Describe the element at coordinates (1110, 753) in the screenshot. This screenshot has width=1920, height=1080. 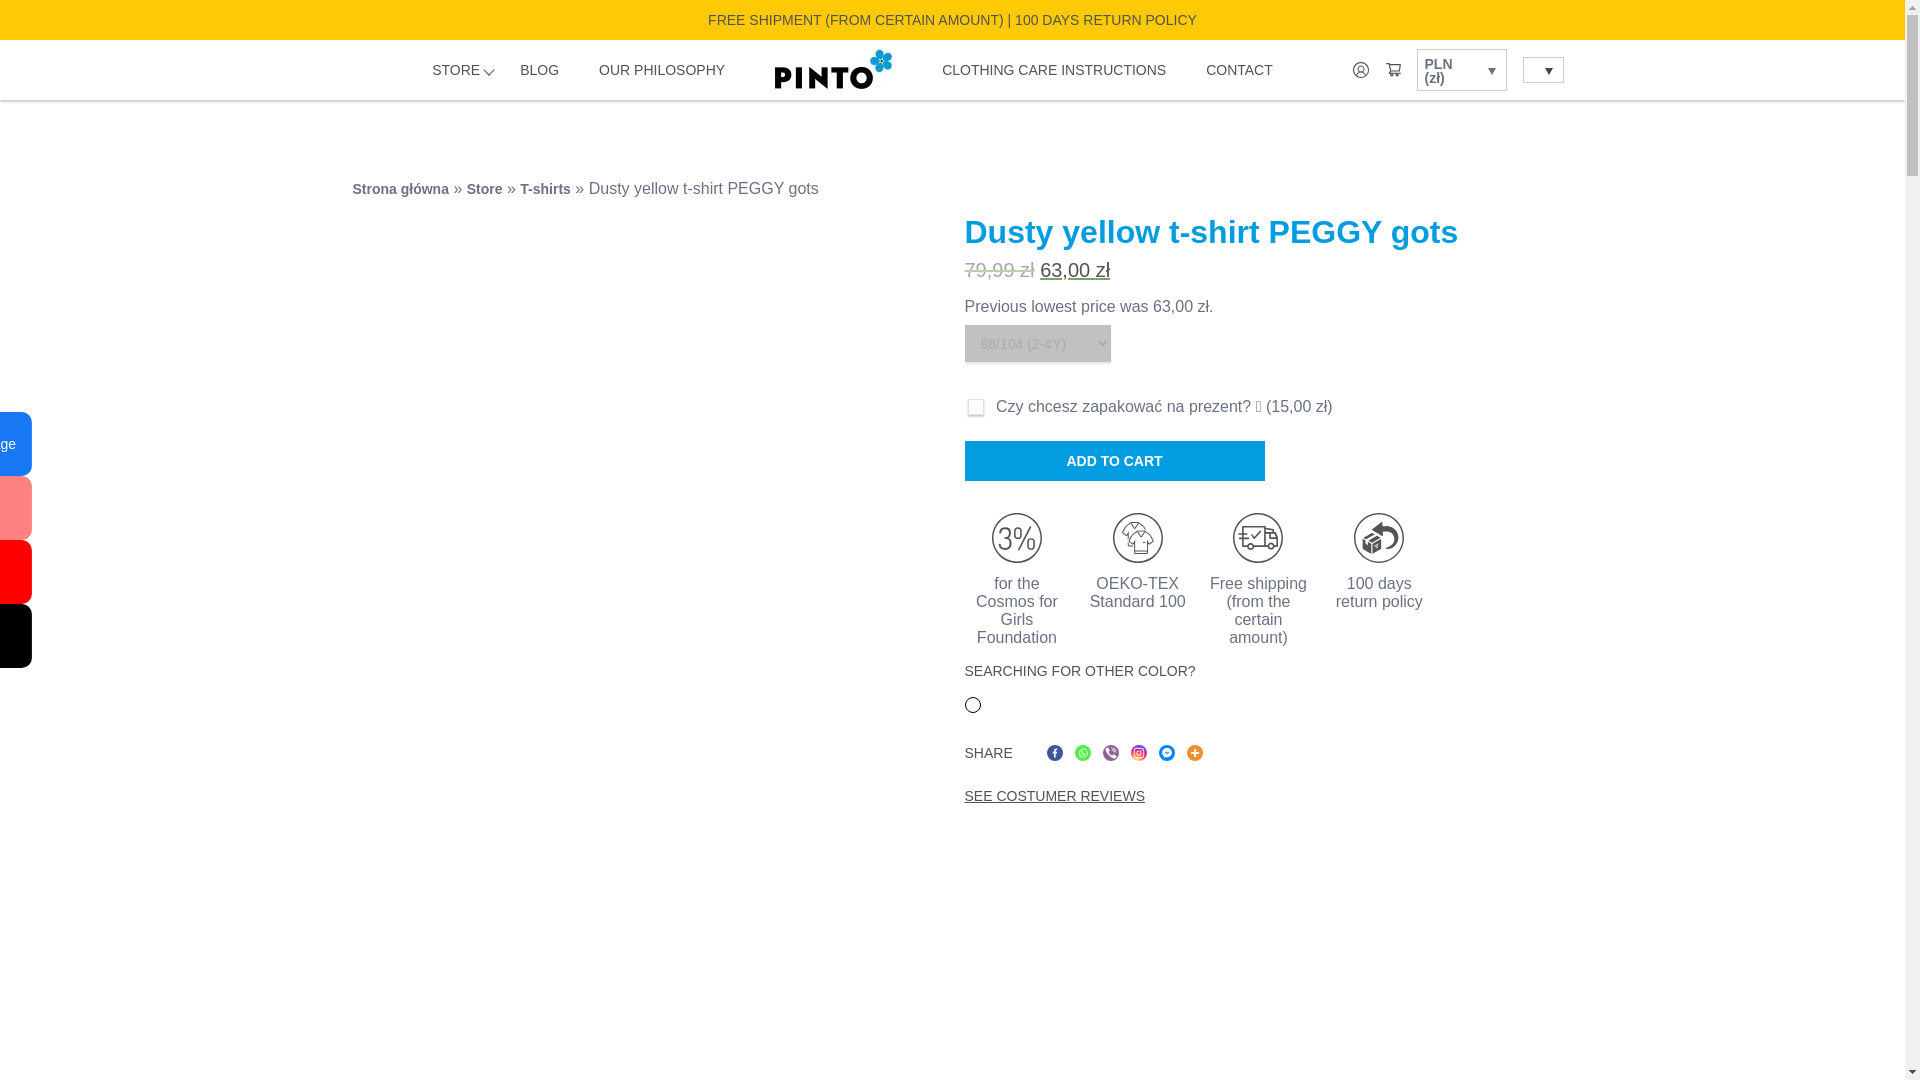
I see `Viber` at that location.